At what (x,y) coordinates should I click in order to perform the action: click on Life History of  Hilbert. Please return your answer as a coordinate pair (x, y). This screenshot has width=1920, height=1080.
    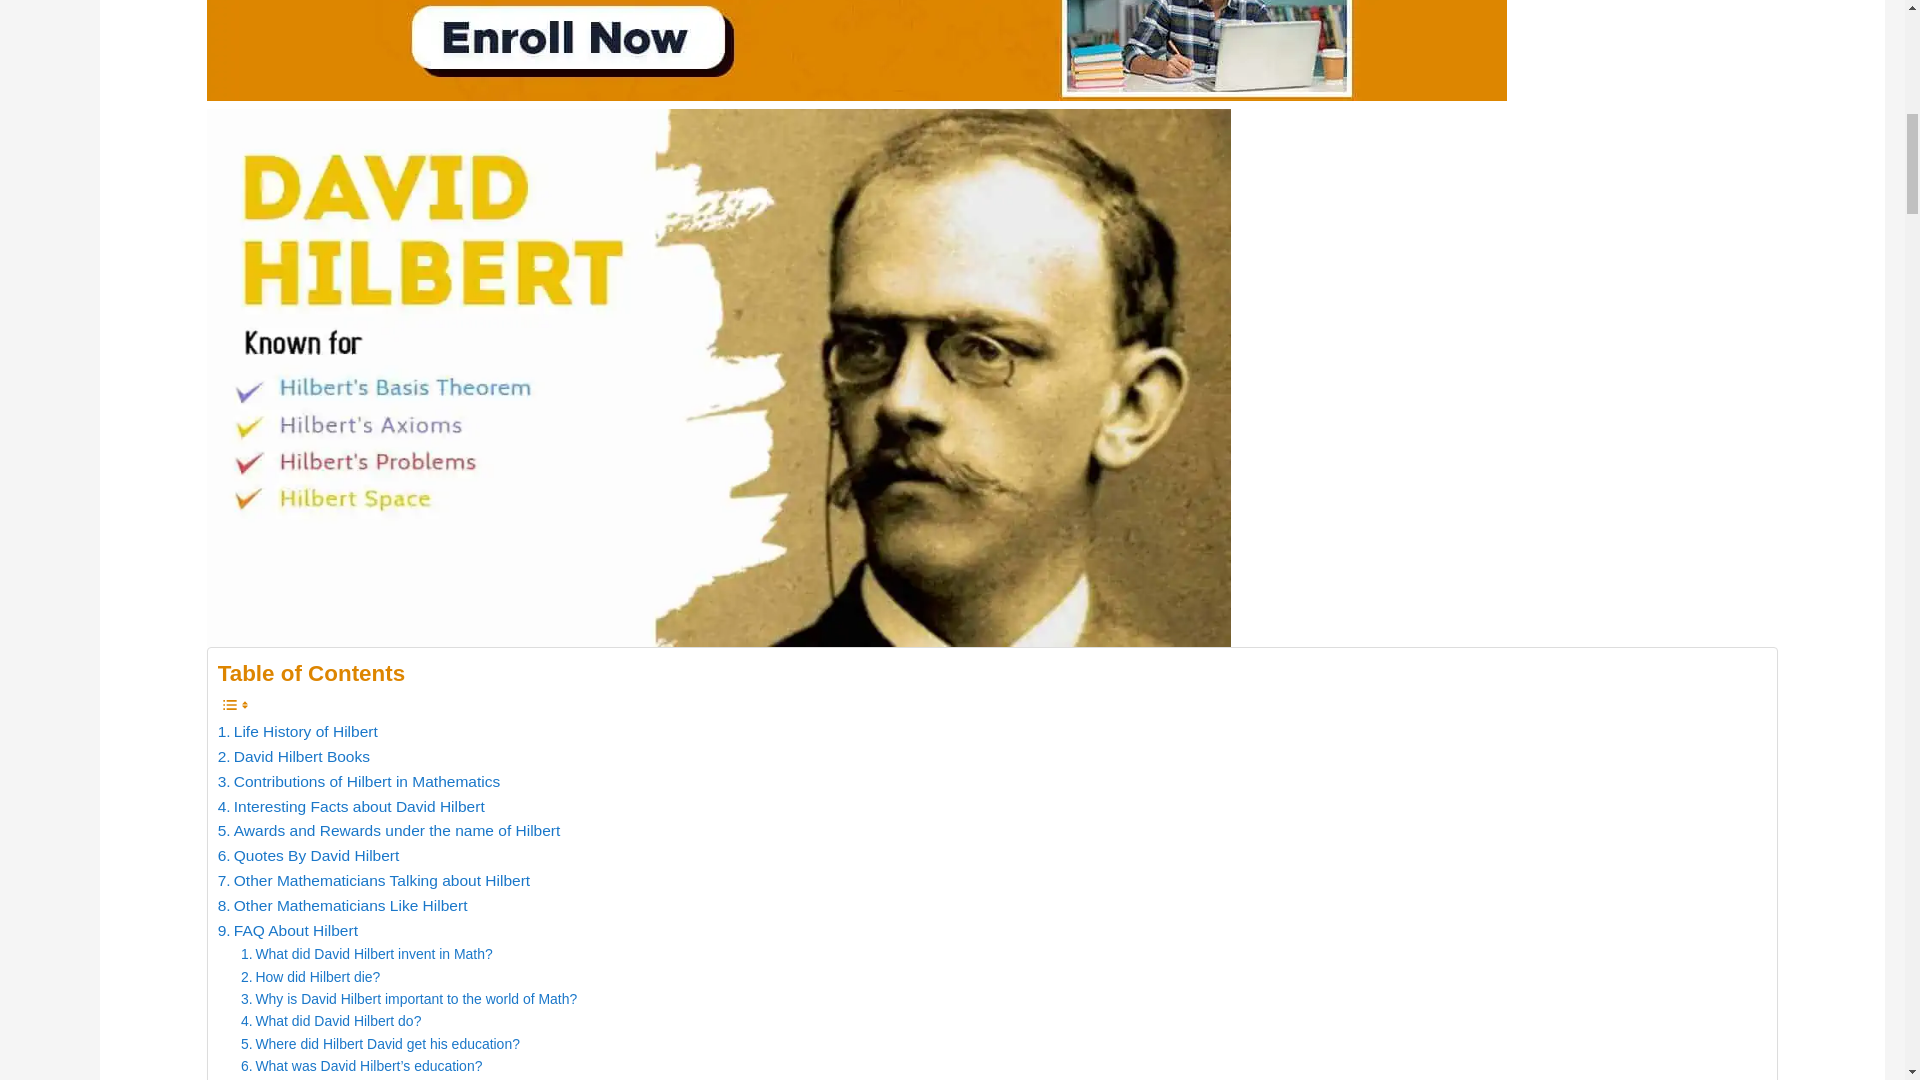
    Looking at the image, I should click on (298, 732).